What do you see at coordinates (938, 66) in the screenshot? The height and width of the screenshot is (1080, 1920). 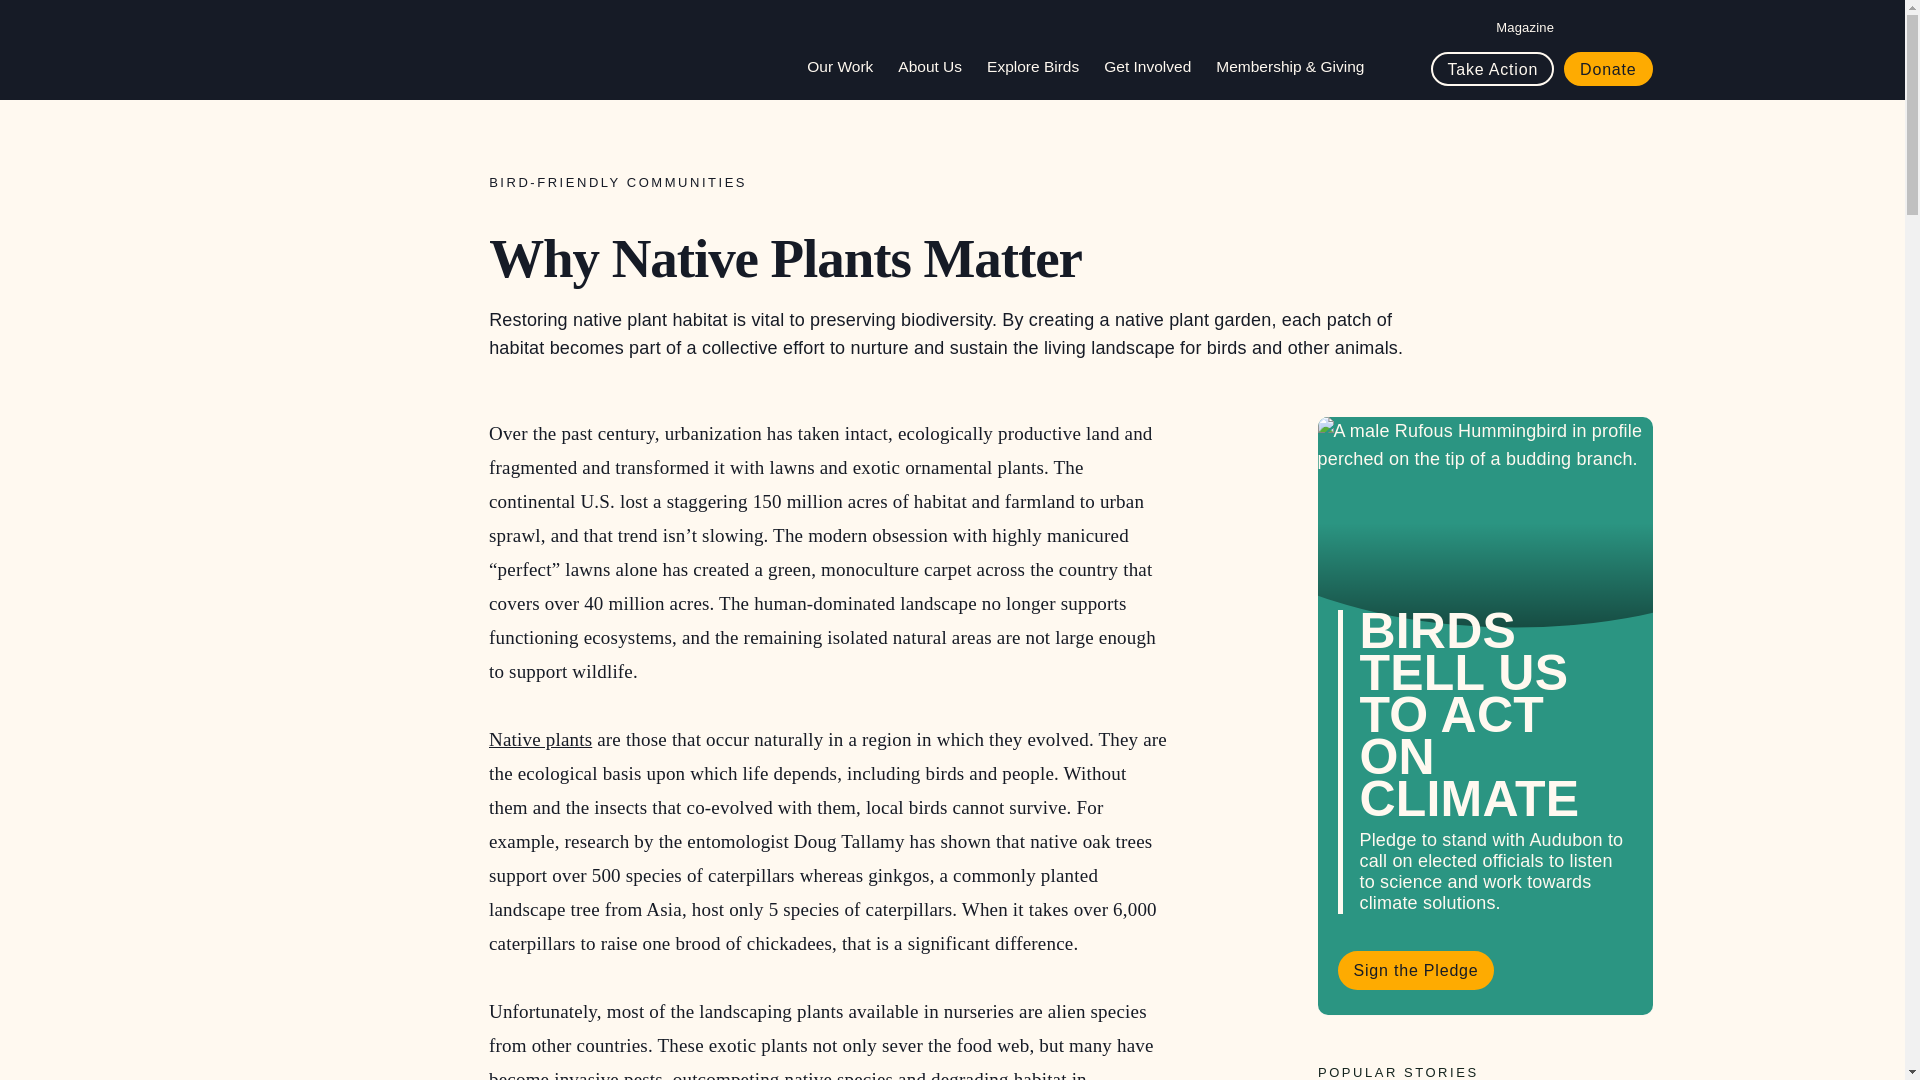 I see `About Us` at bounding box center [938, 66].